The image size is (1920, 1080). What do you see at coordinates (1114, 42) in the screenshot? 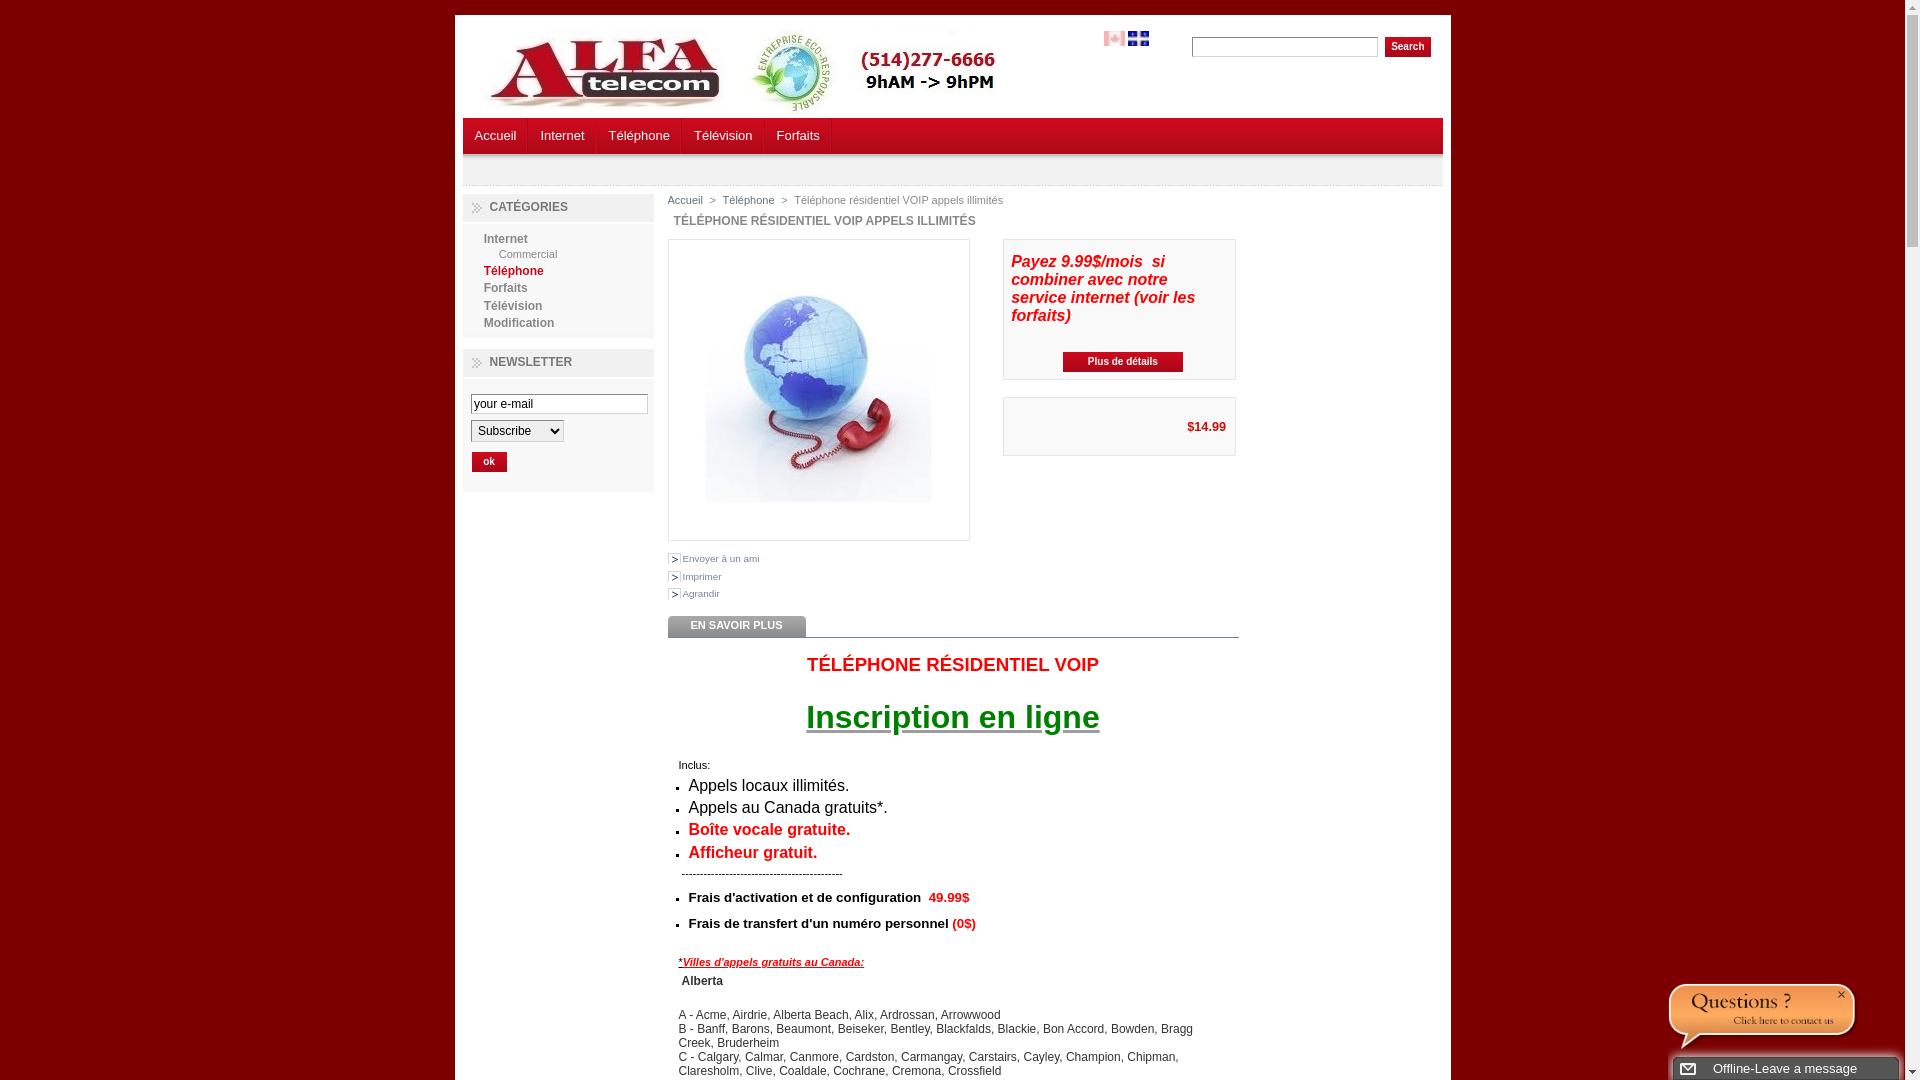
I see `English (English)` at bounding box center [1114, 42].